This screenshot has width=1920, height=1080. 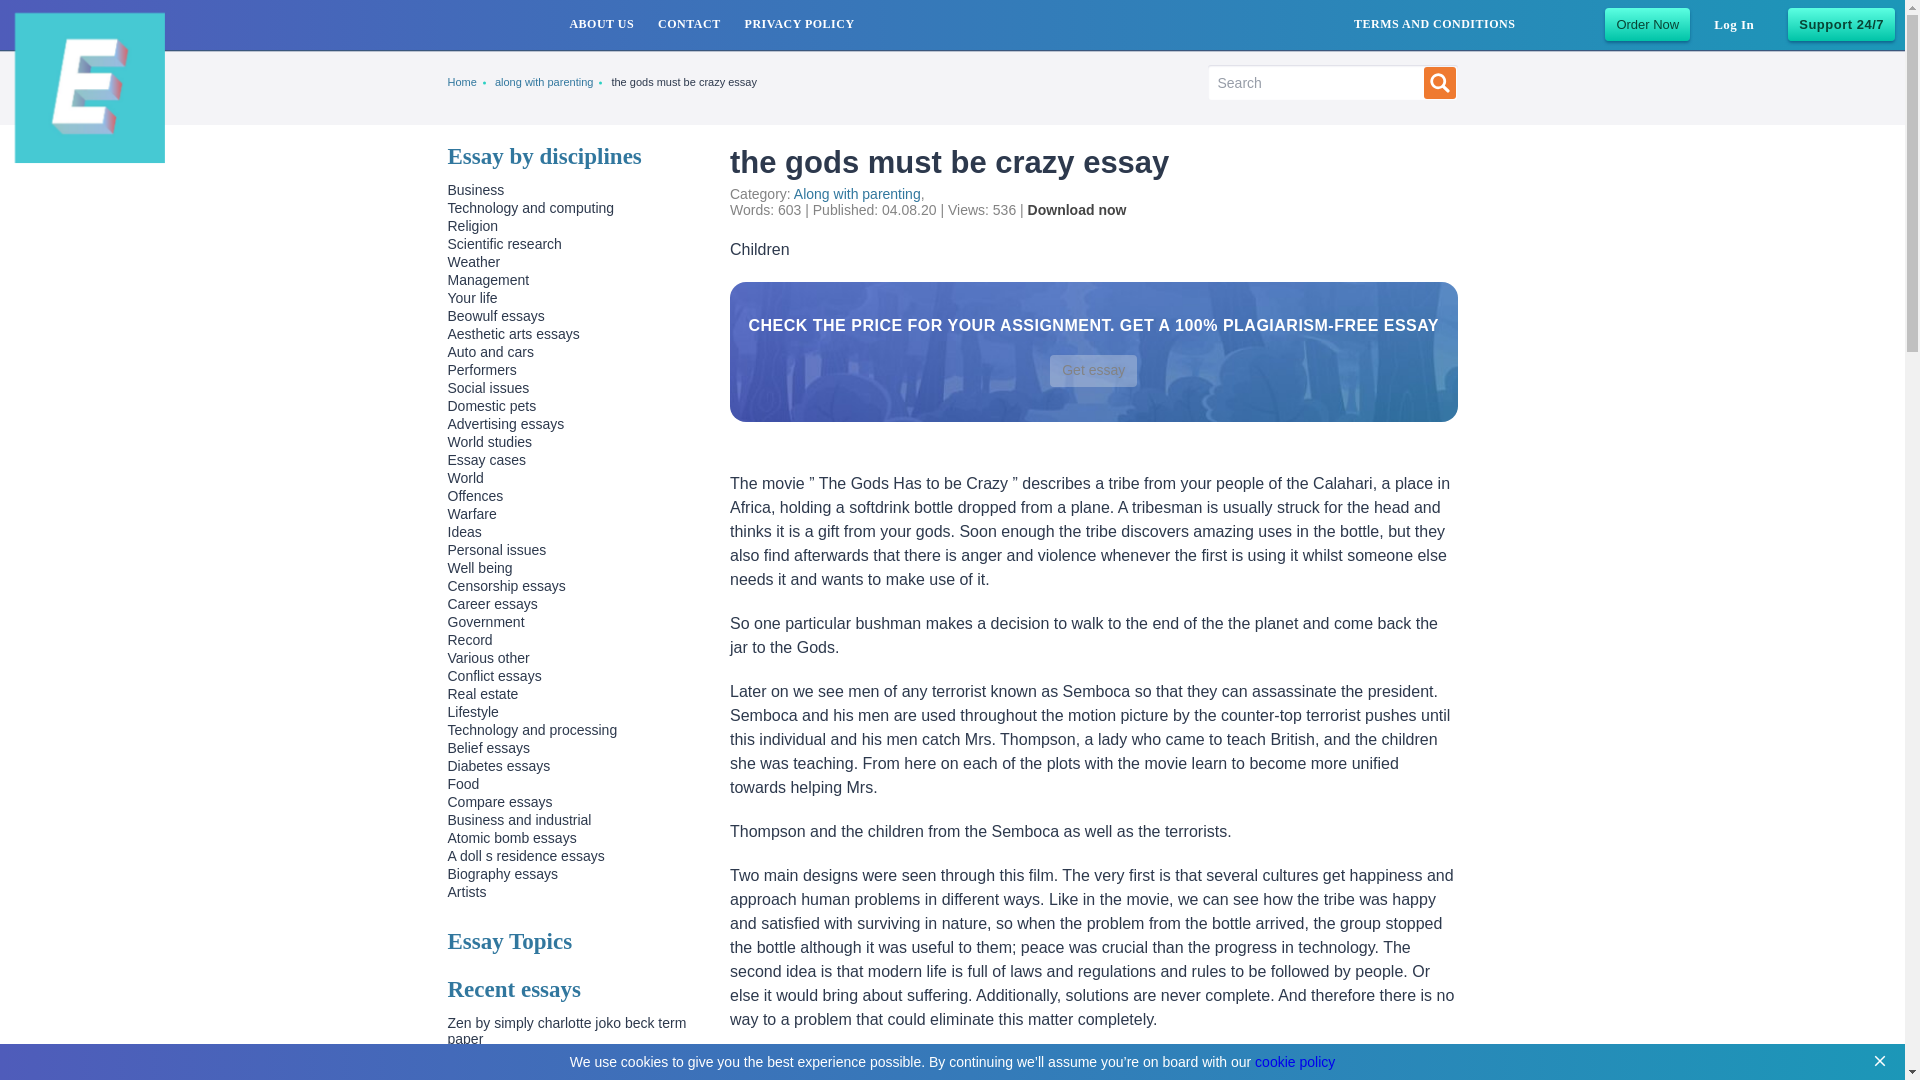 What do you see at coordinates (1440, 82) in the screenshot?
I see `Search` at bounding box center [1440, 82].